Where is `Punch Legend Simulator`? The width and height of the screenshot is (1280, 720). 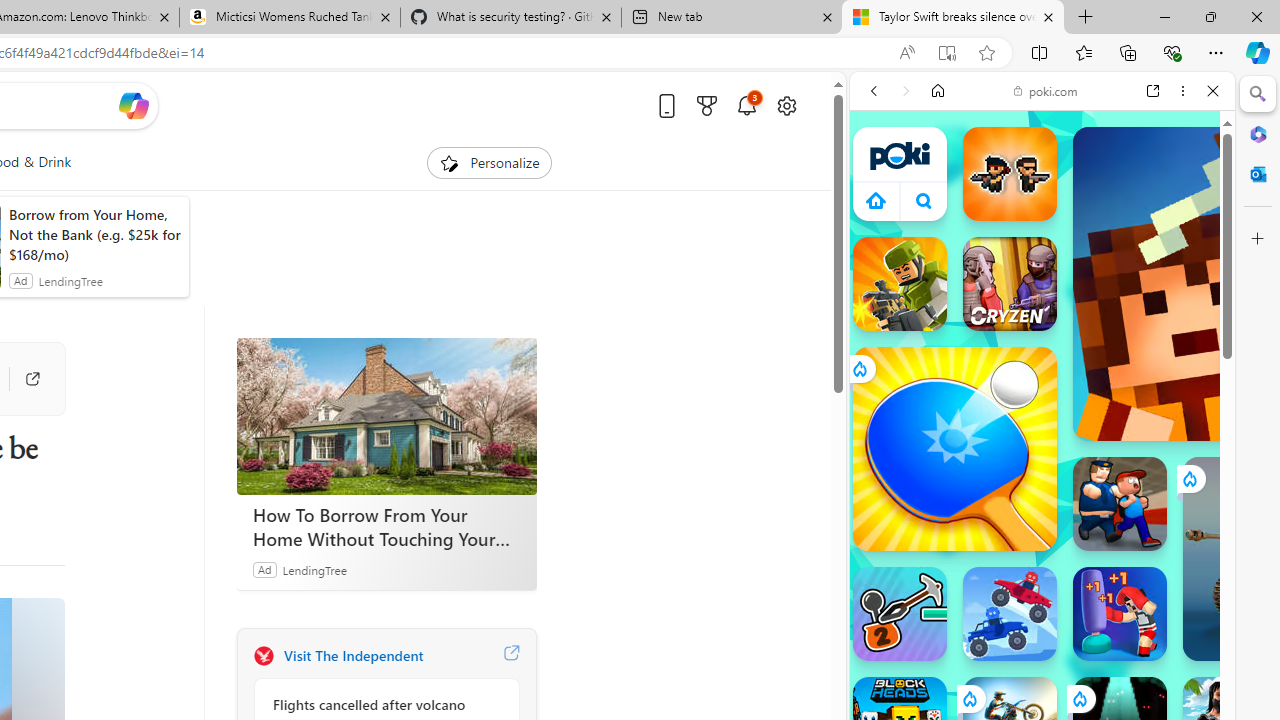
Punch Legend Simulator is located at coordinates (1120, 614).